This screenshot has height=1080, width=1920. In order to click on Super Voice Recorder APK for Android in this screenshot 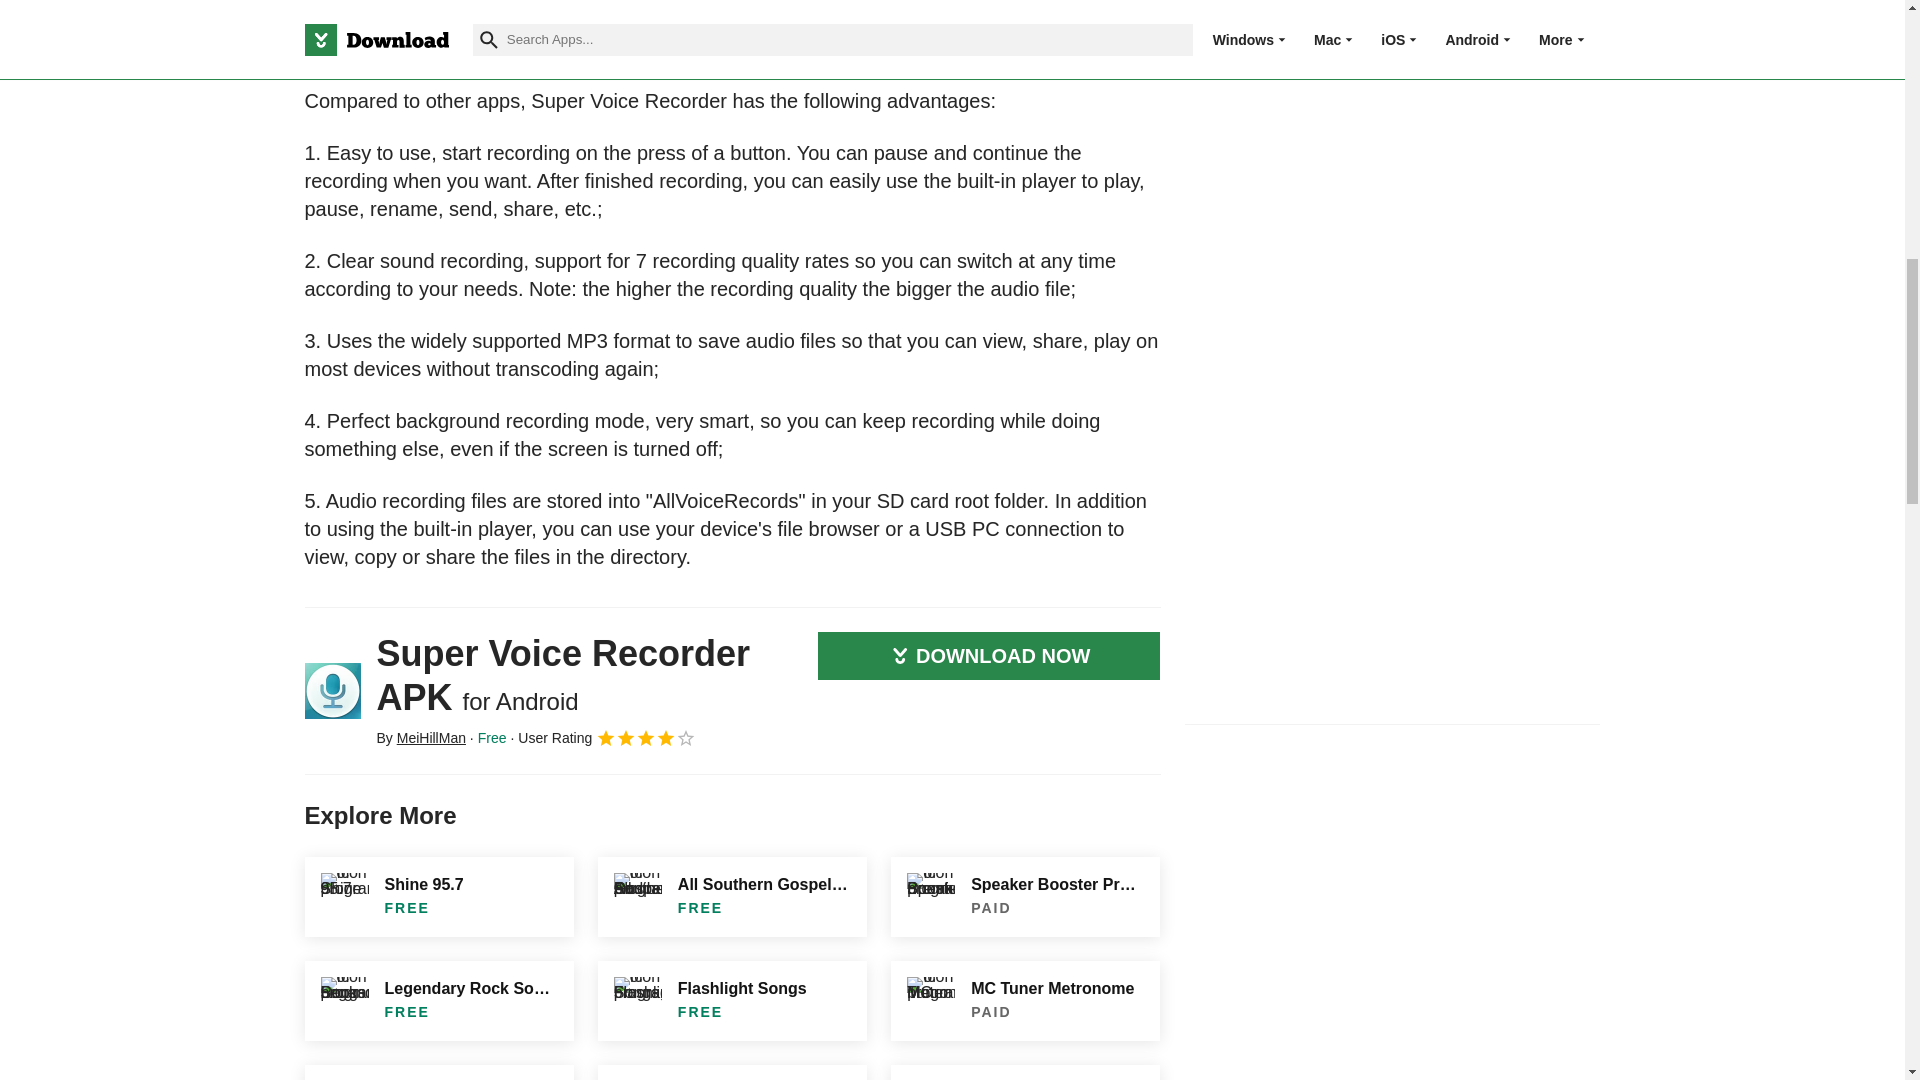, I will do `click(332, 691)`.